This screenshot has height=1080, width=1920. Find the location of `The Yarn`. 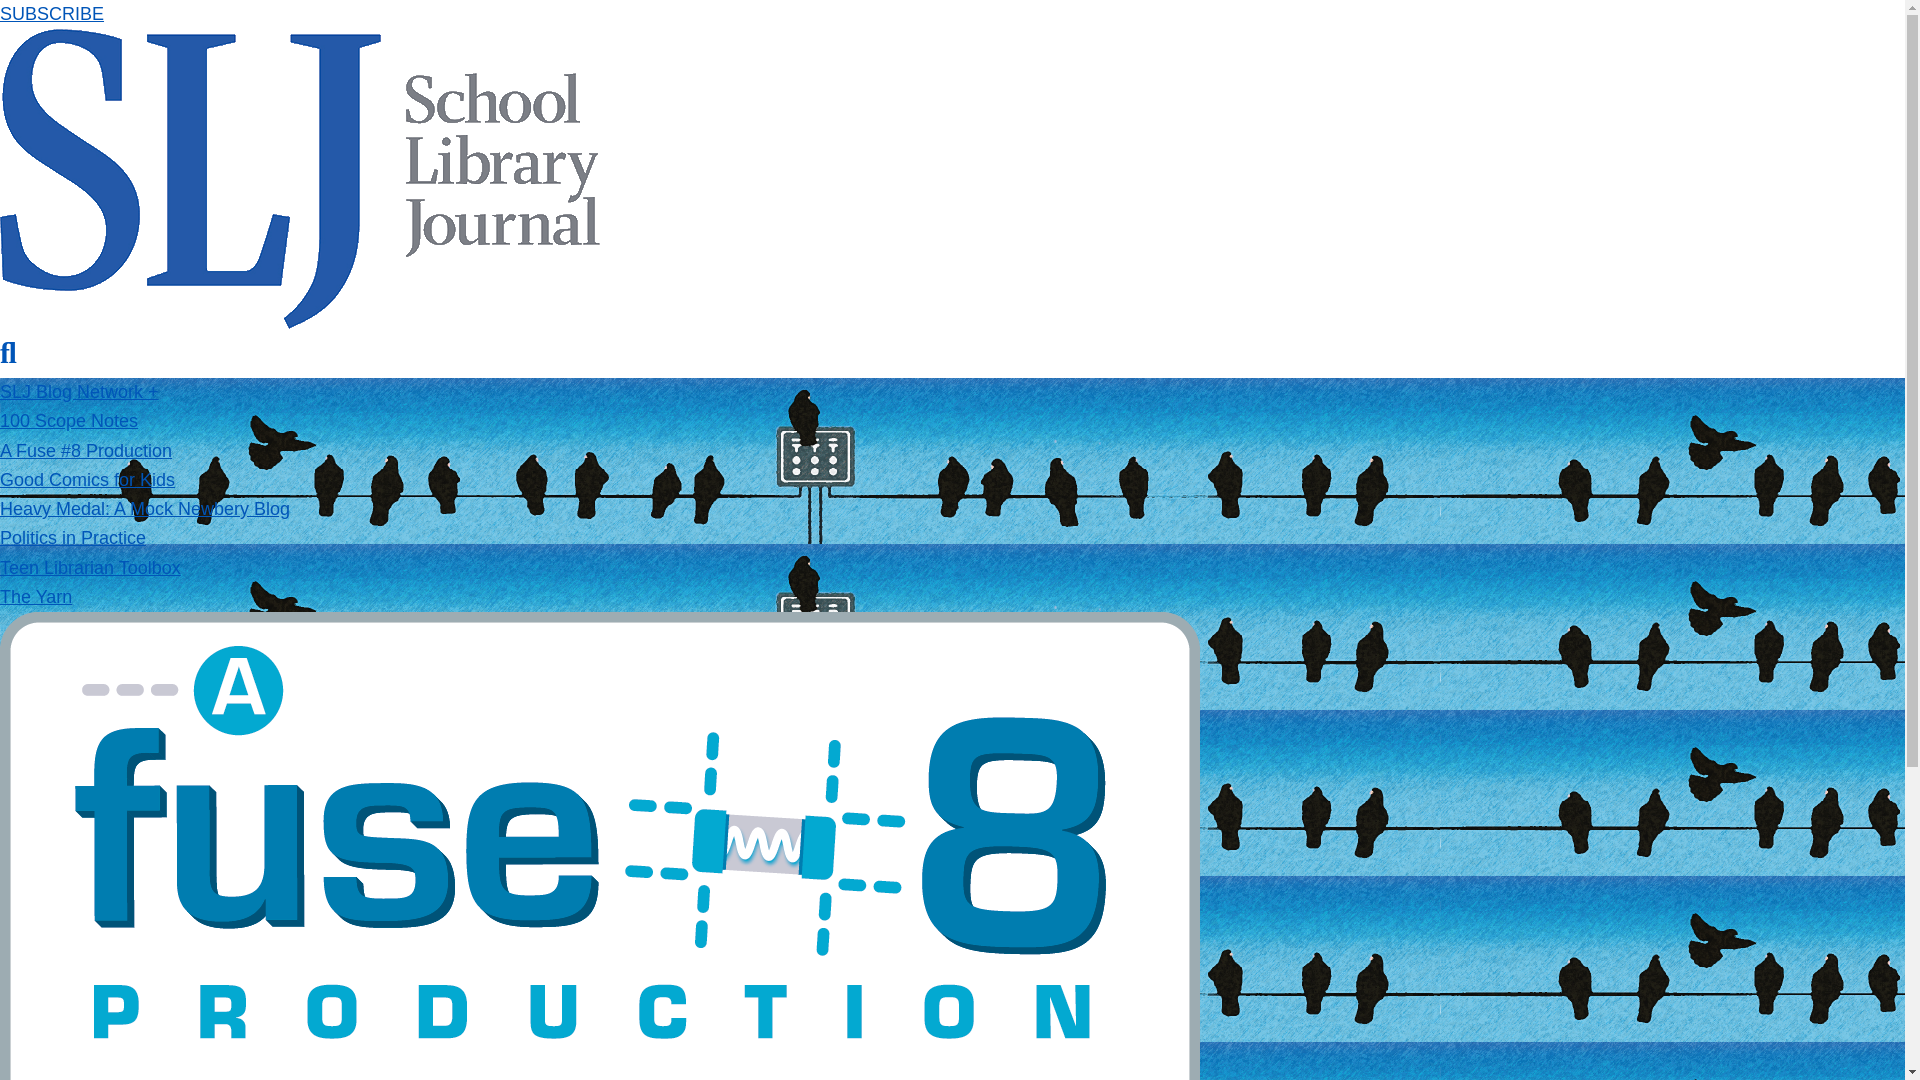

The Yarn is located at coordinates (36, 596).